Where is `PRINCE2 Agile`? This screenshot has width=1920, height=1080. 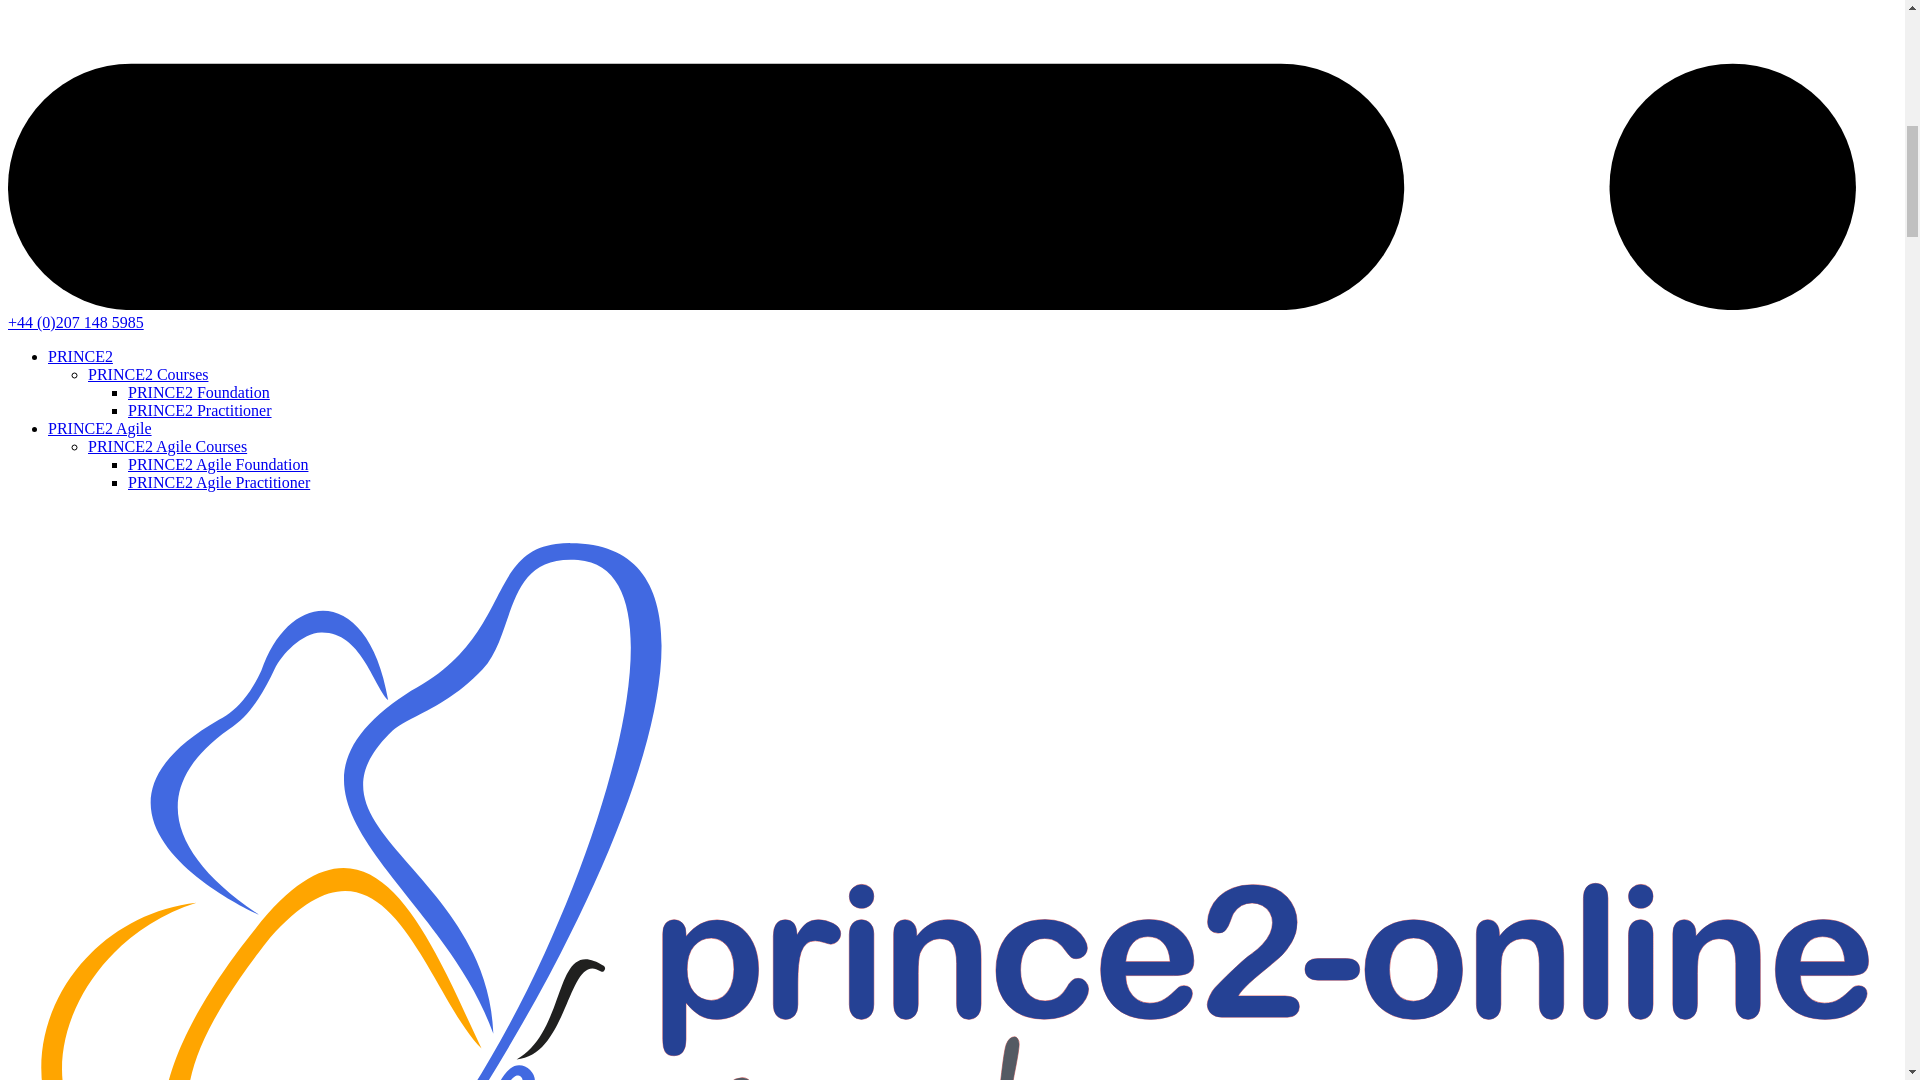 PRINCE2 Agile is located at coordinates (100, 428).